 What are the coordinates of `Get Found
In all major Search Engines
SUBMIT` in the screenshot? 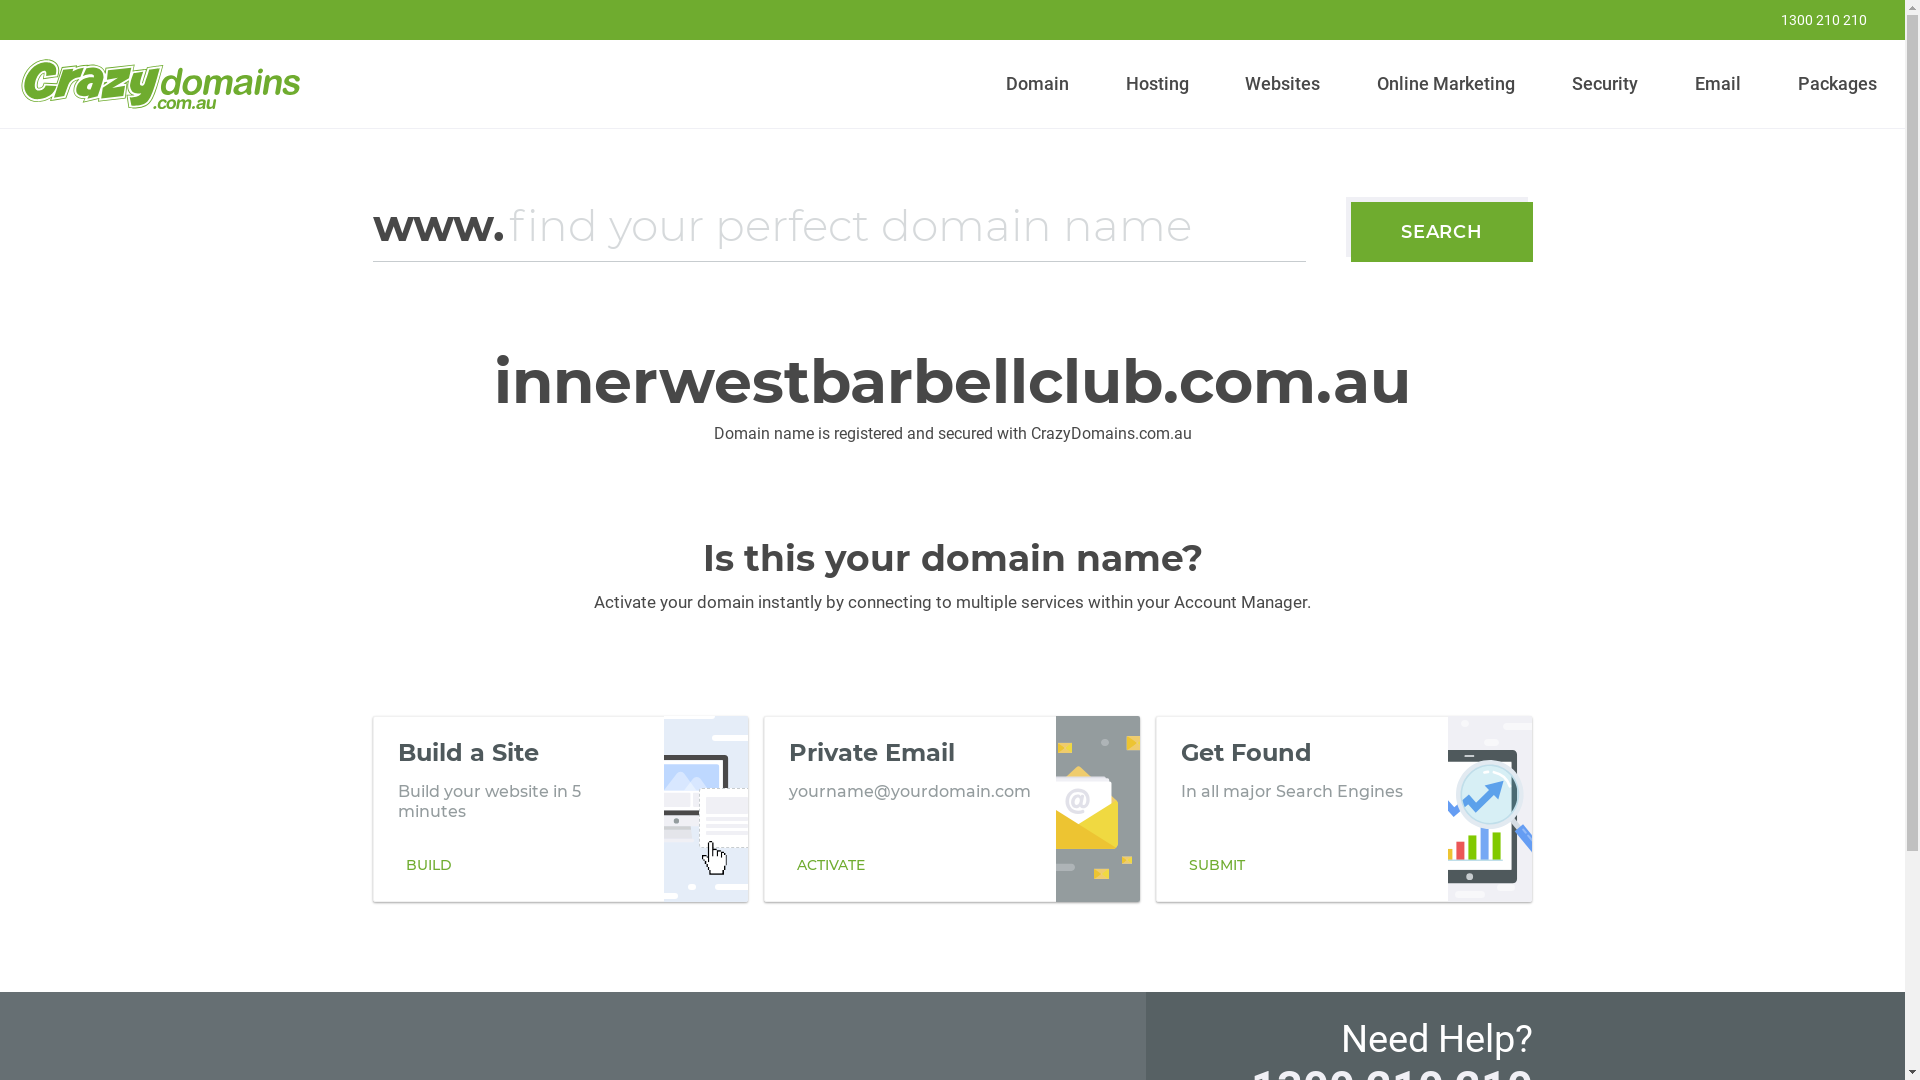 It's located at (1344, 809).